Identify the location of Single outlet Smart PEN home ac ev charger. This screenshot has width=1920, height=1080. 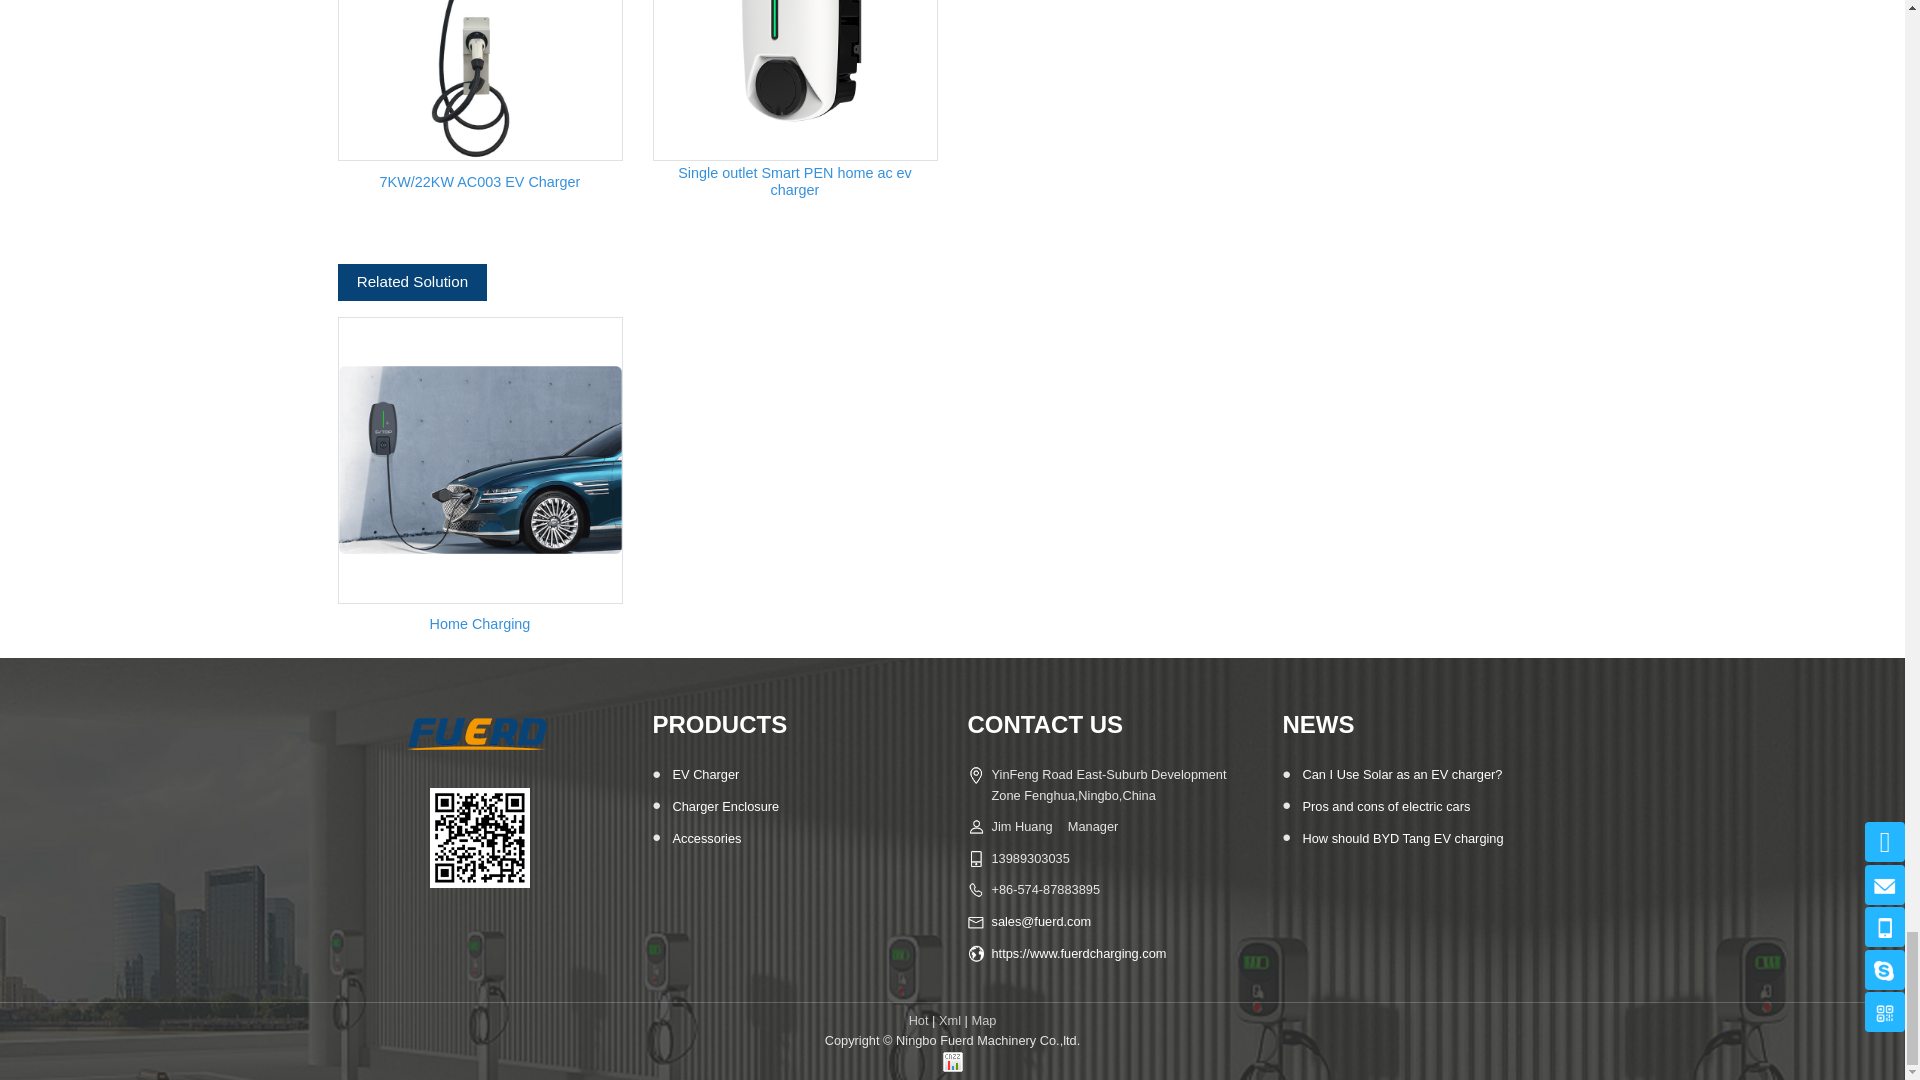
(794, 182).